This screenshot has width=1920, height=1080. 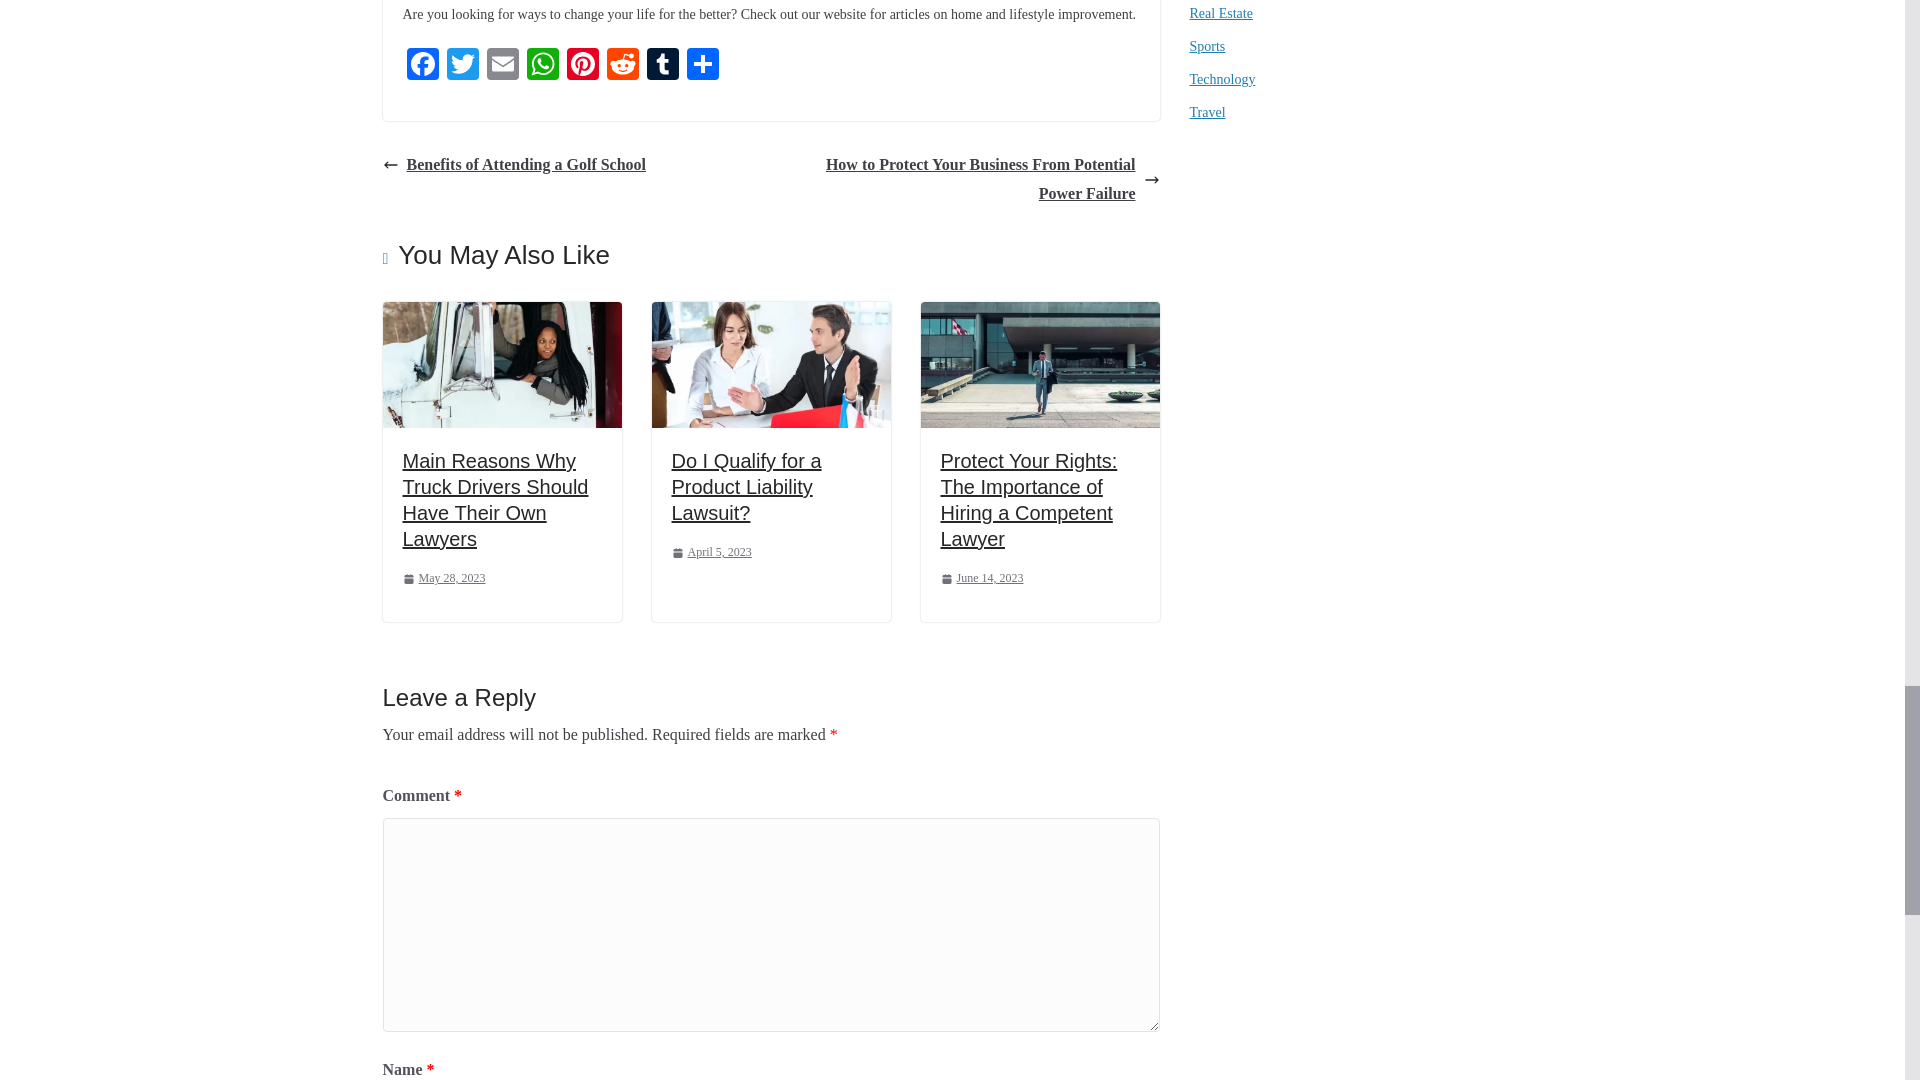 What do you see at coordinates (501, 364) in the screenshot?
I see `Truck Drivers` at bounding box center [501, 364].